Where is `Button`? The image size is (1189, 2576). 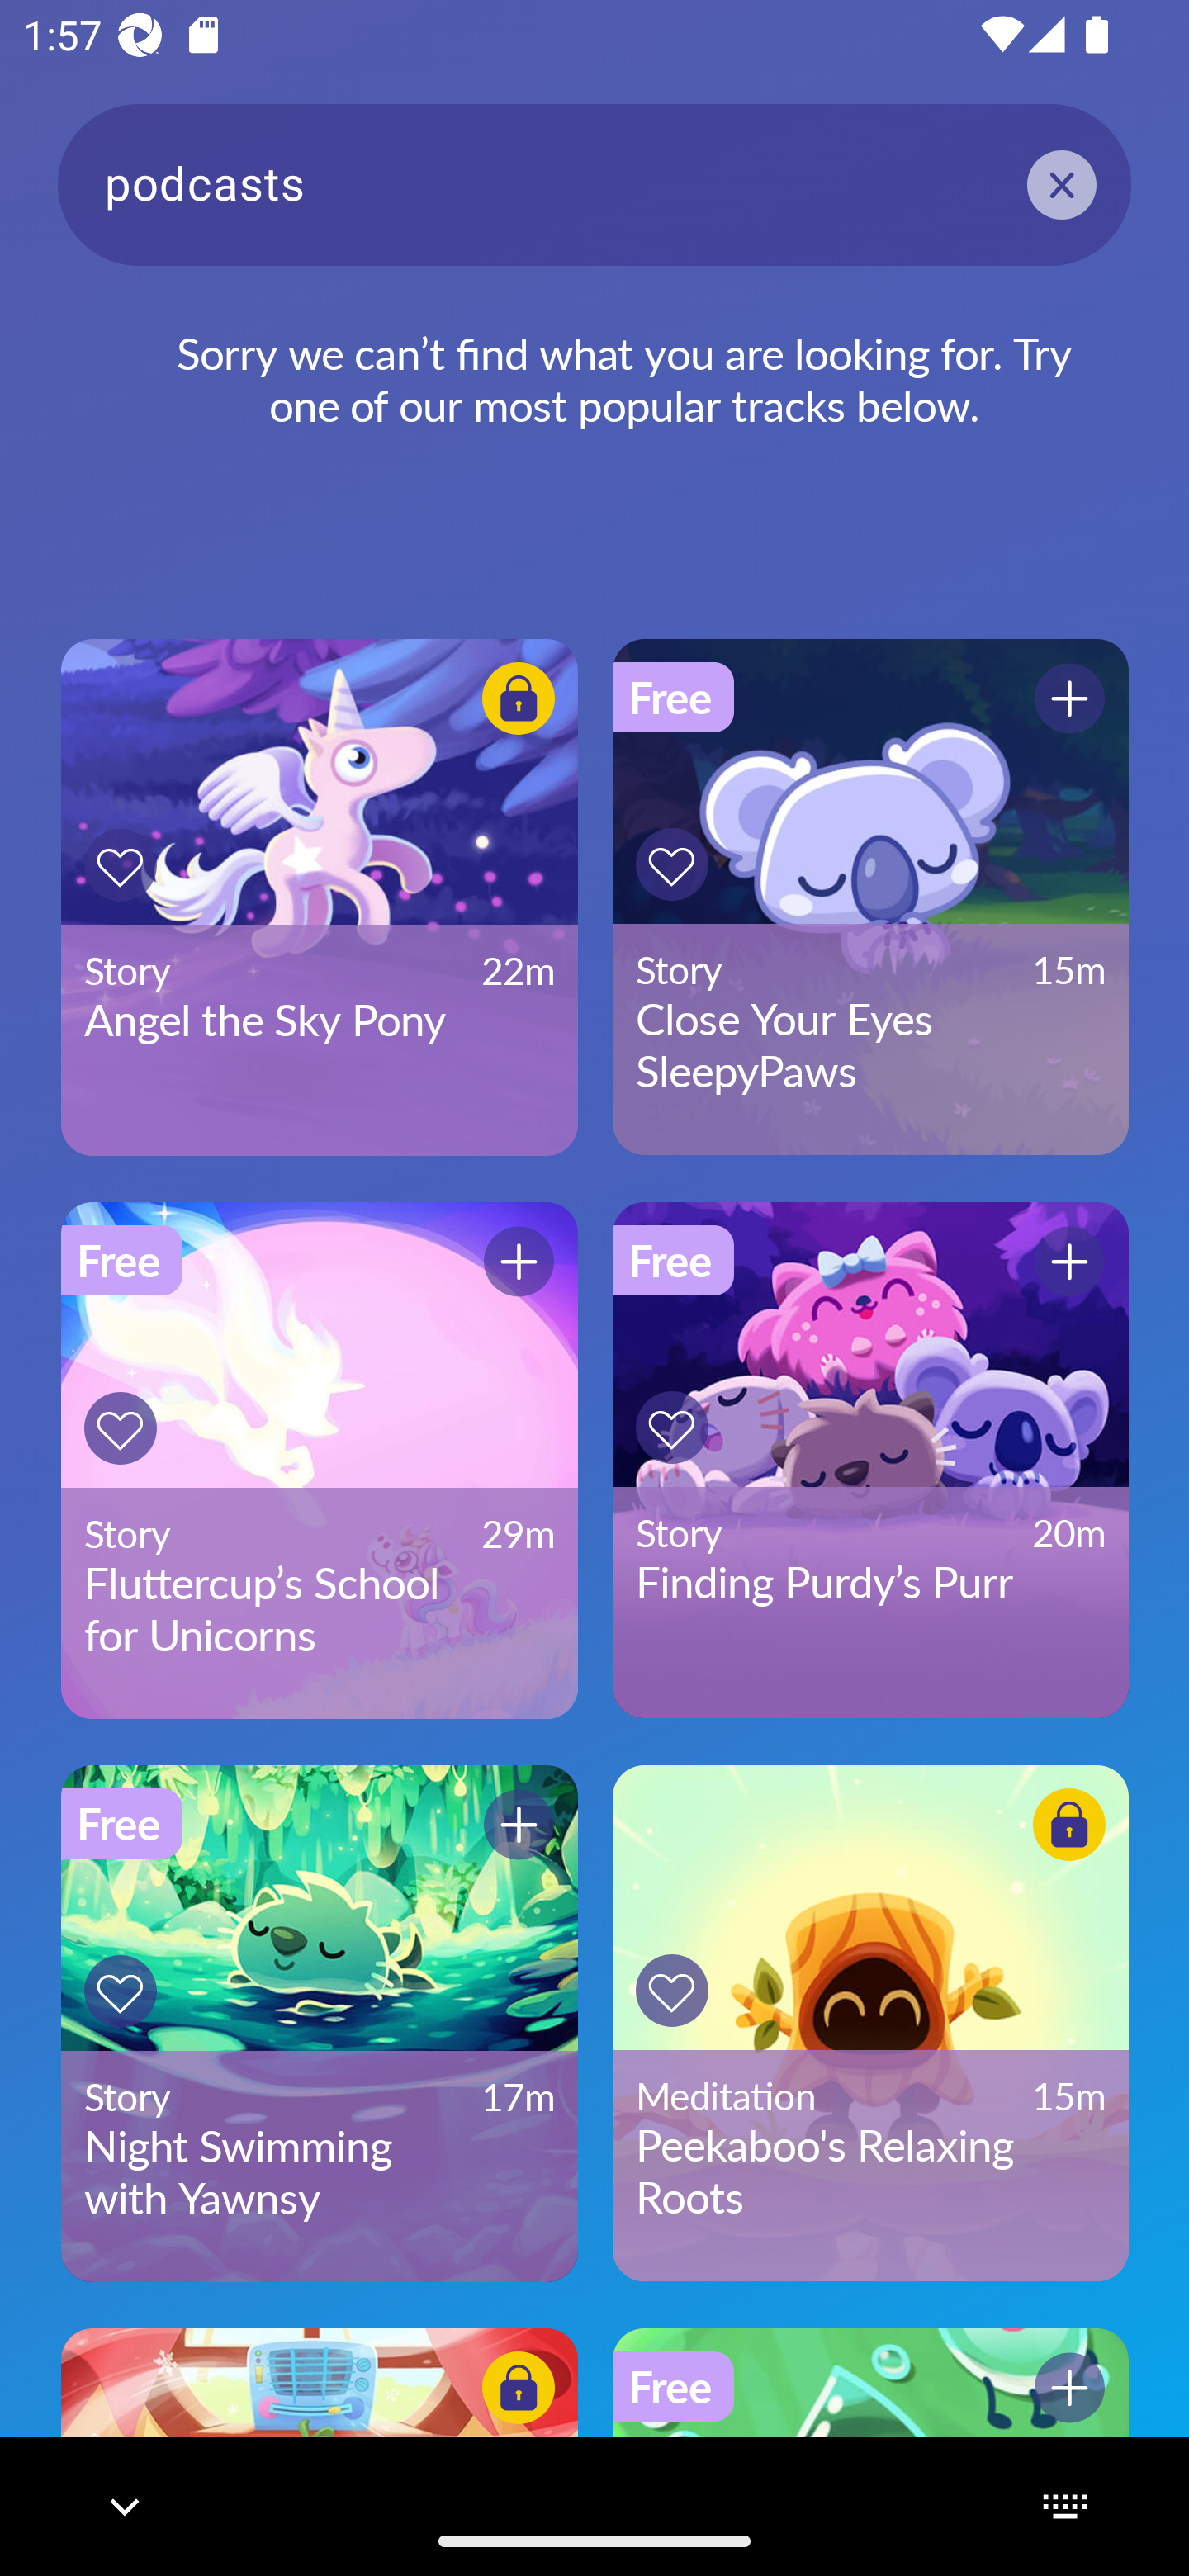
Button is located at coordinates (121, 865).